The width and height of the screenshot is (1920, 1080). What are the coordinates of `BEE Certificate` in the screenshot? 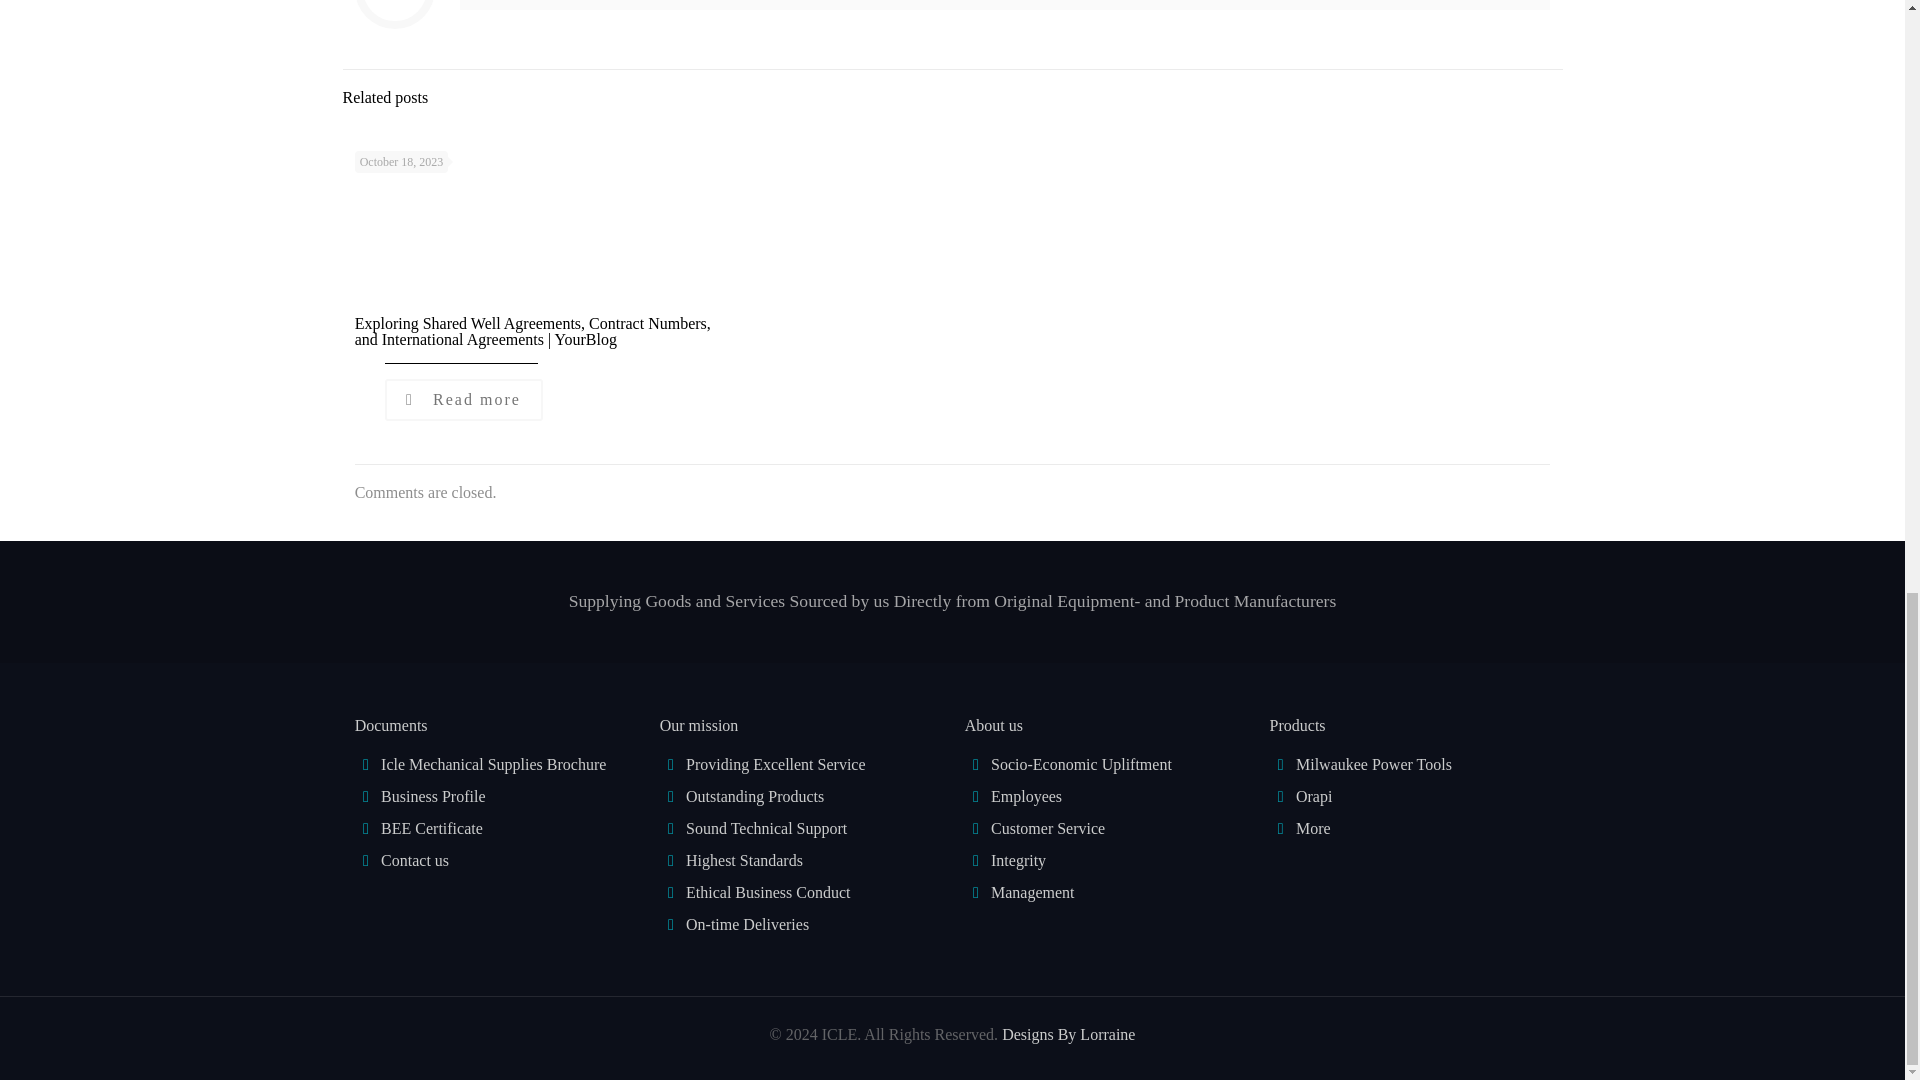 It's located at (432, 828).